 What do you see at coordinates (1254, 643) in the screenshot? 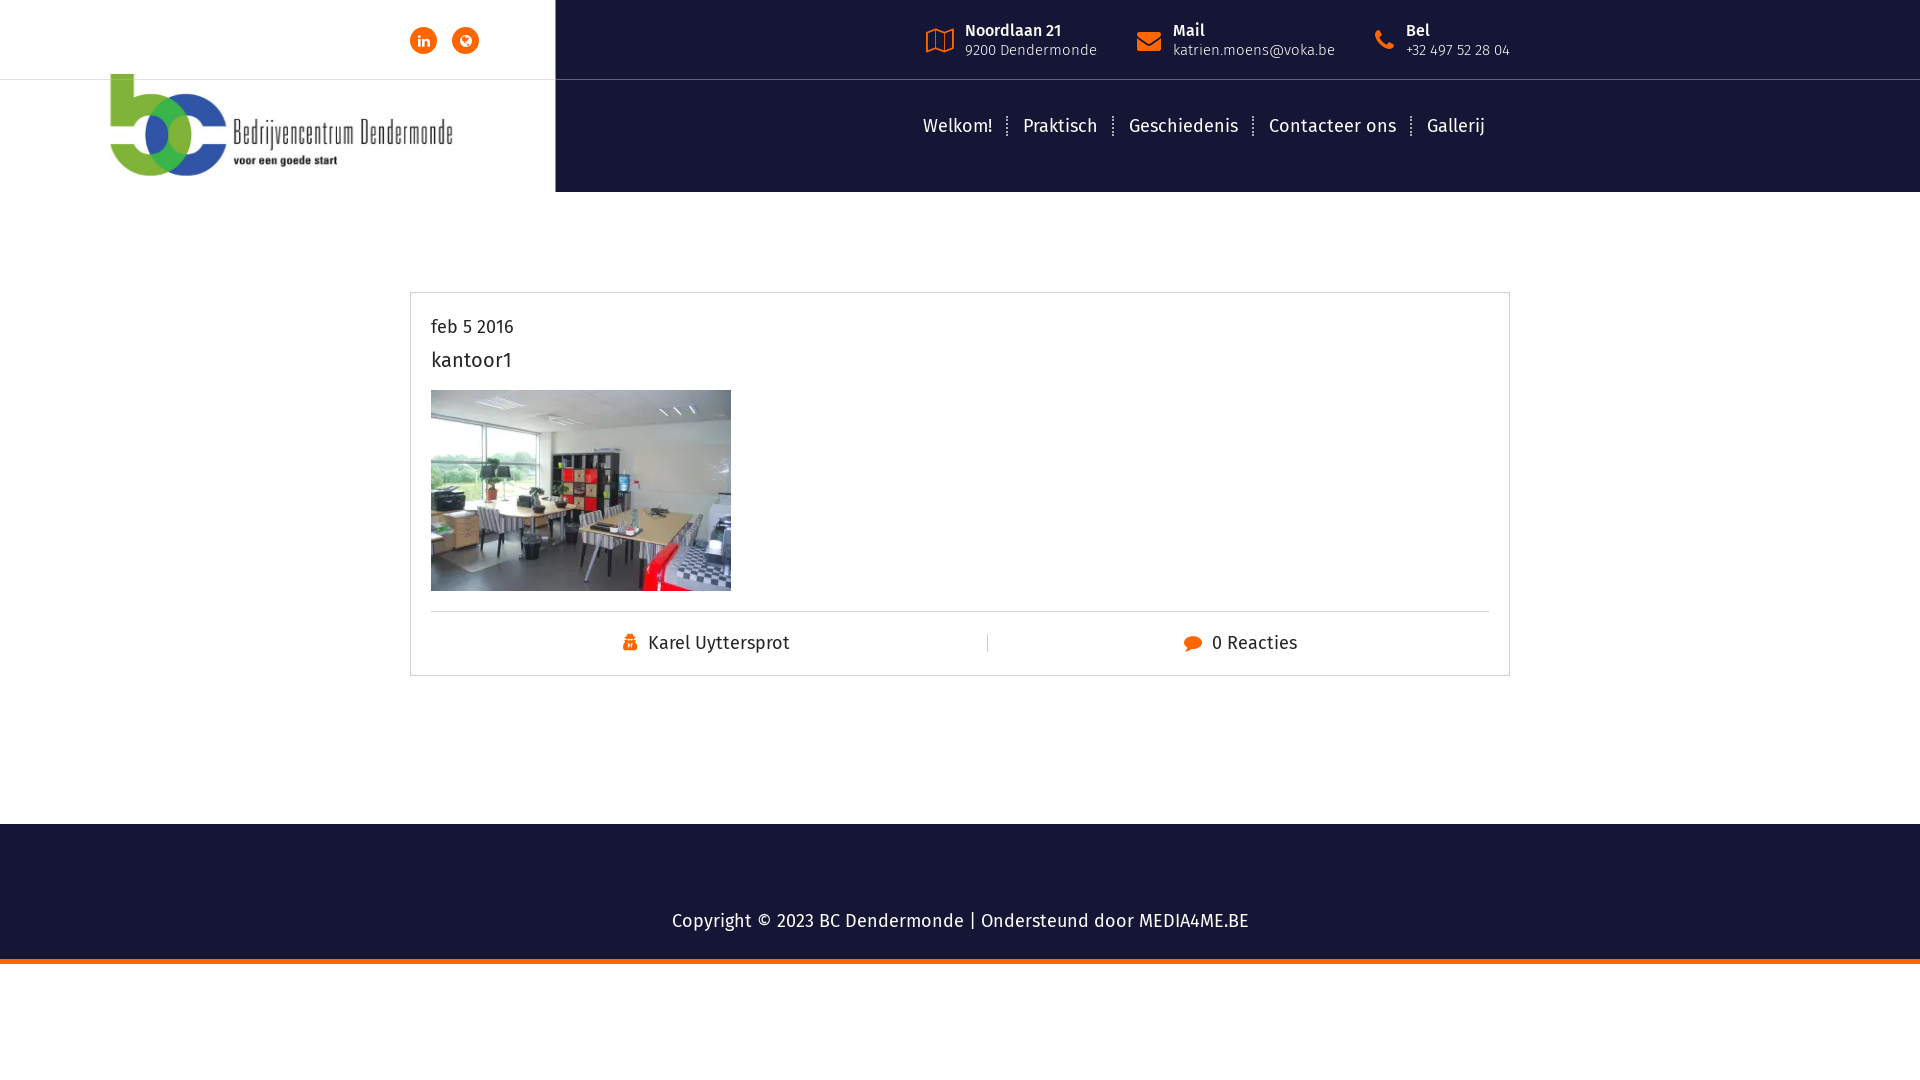
I see `0 Reacties` at bounding box center [1254, 643].